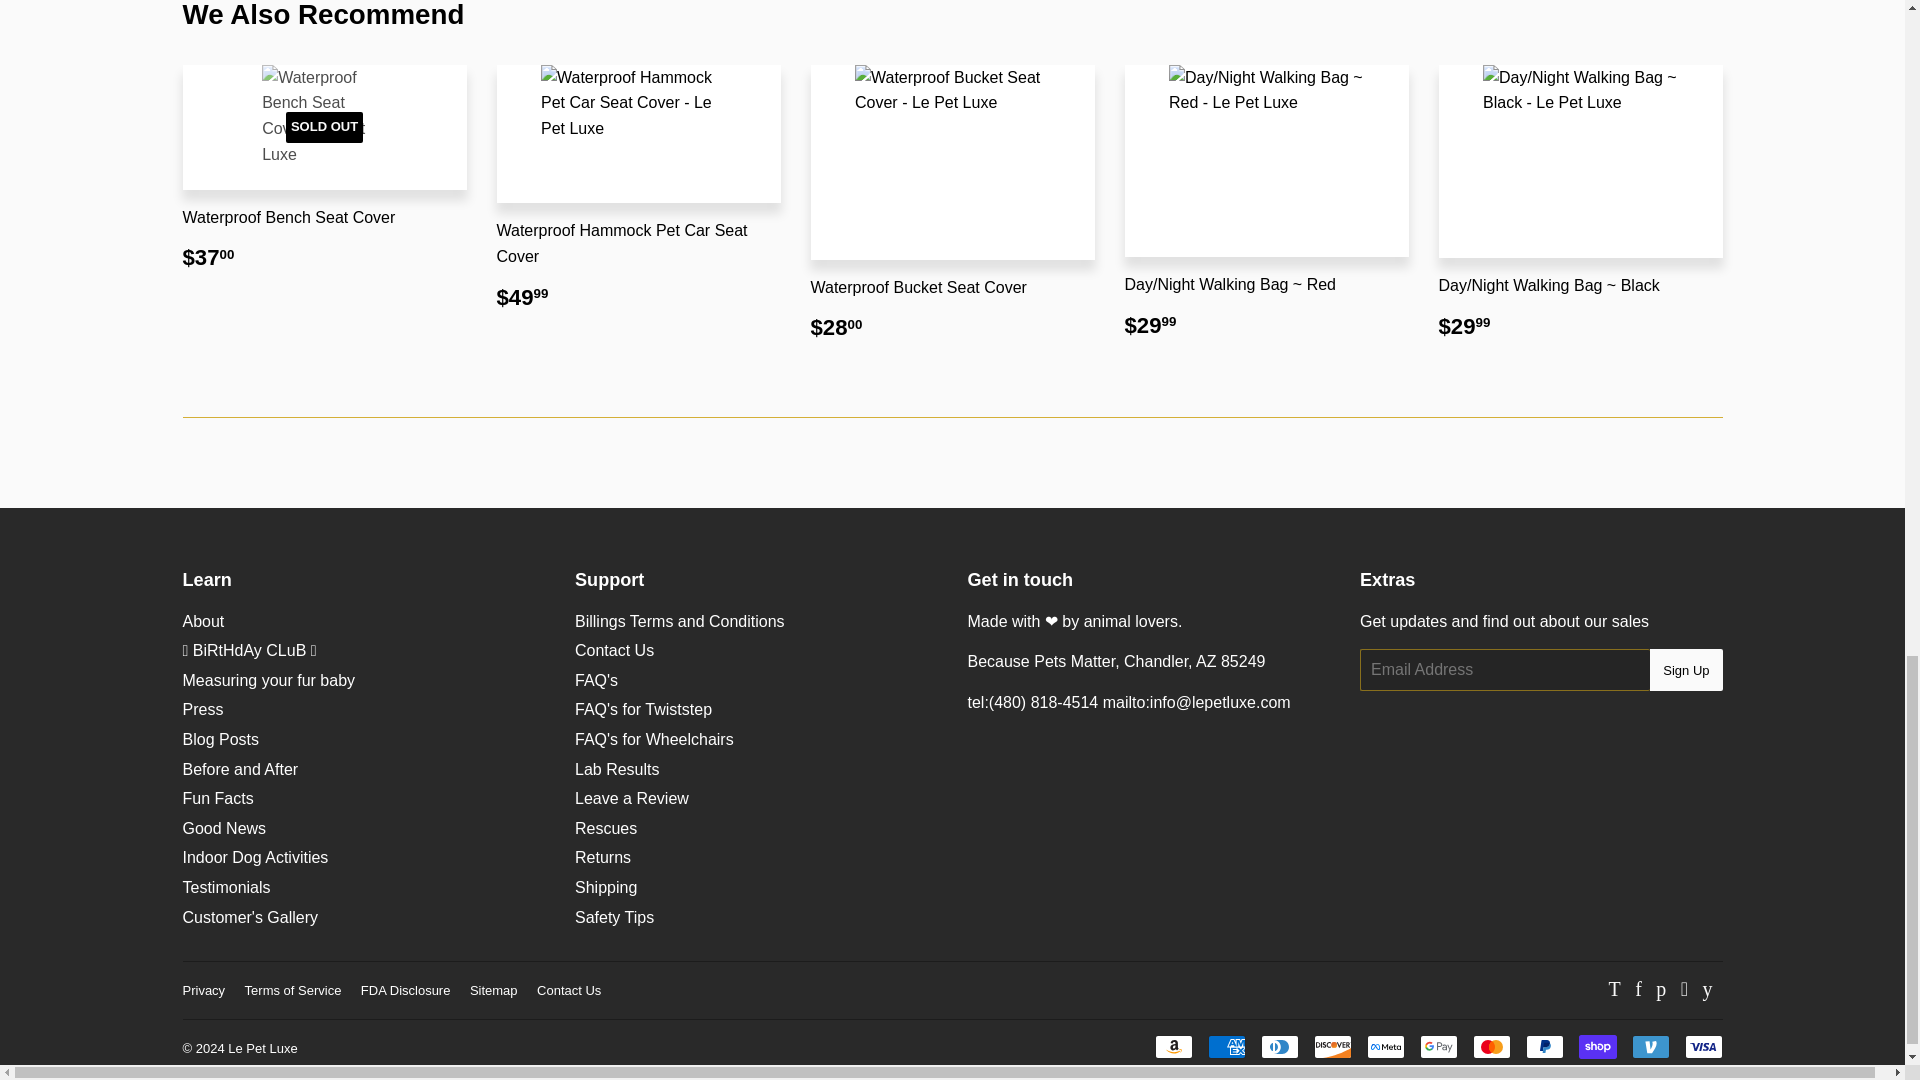 The width and height of the screenshot is (1920, 1080). What do you see at coordinates (1702, 1046) in the screenshot?
I see `Visa` at bounding box center [1702, 1046].